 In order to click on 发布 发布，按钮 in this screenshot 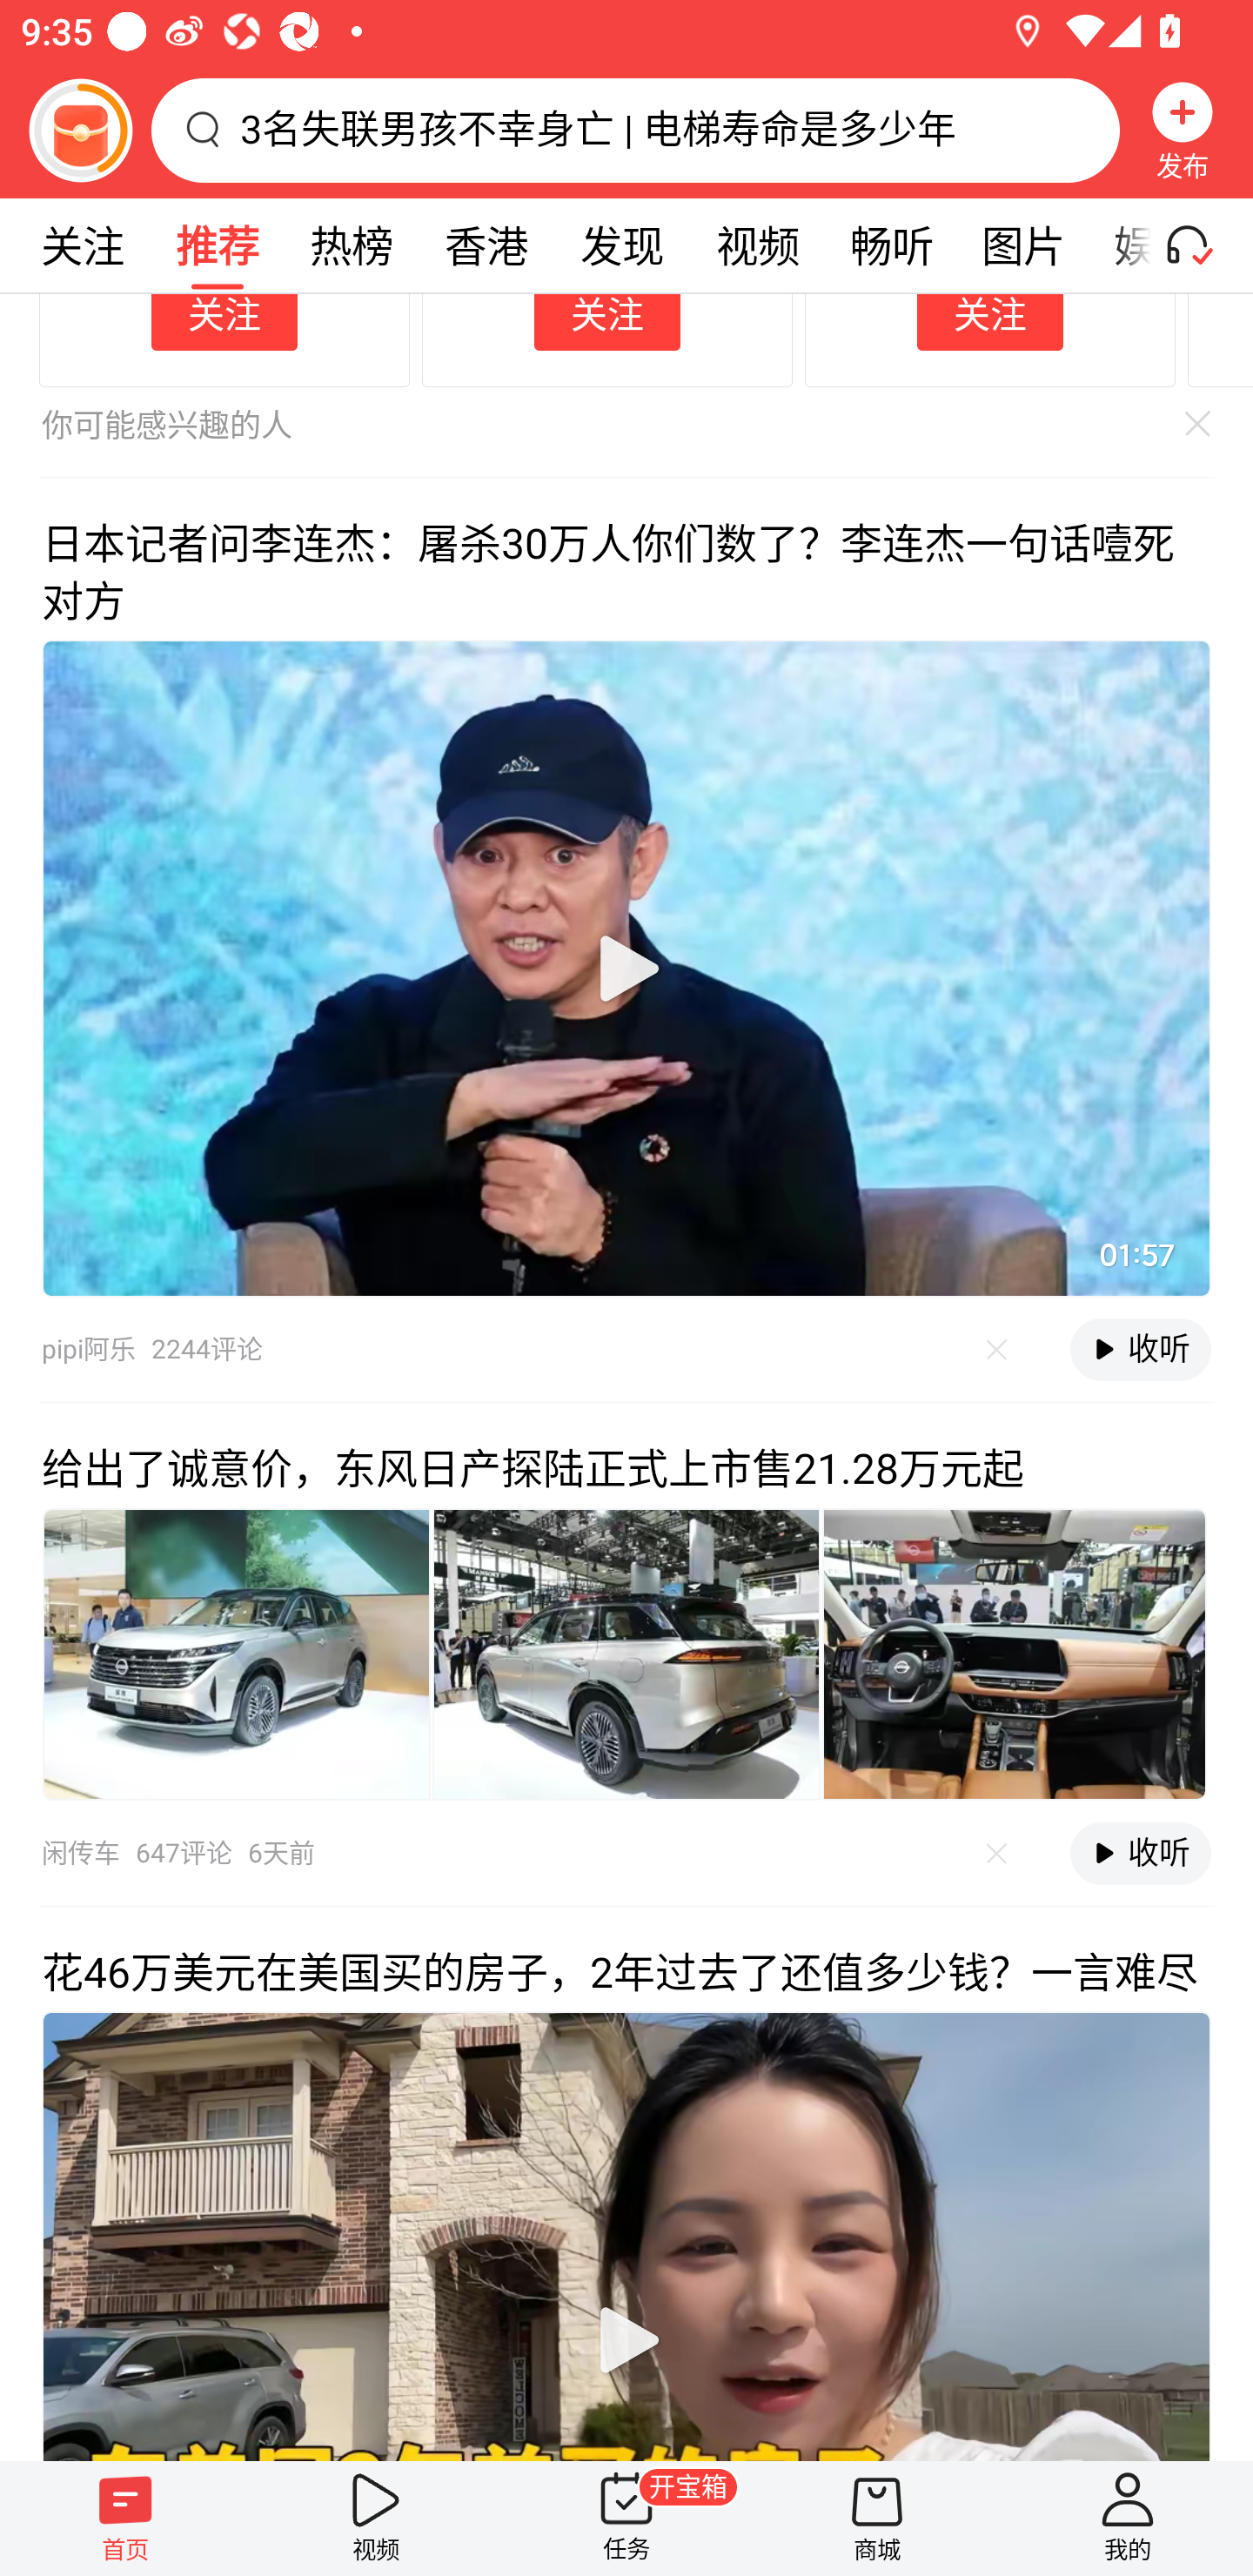, I will do `click(1183, 130)`.